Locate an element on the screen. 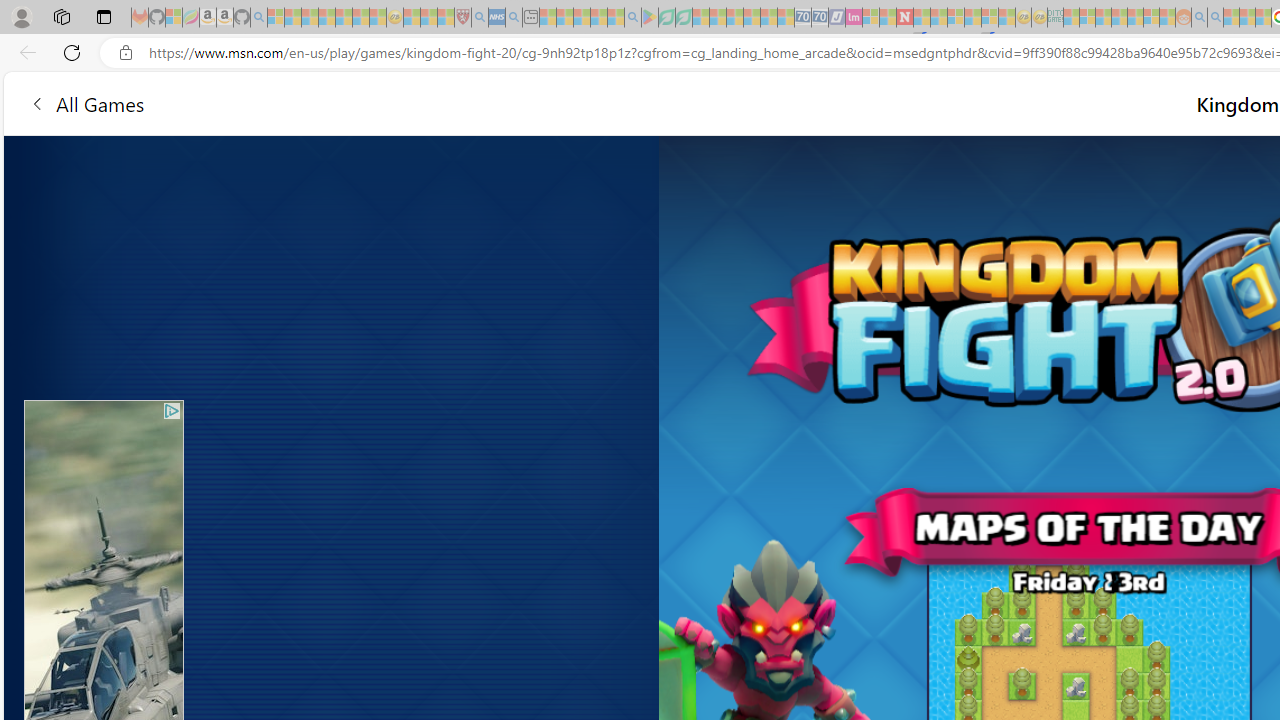 The height and width of the screenshot is (720, 1280). Expert Portfolios - Sleeping is located at coordinates (1120, 18).